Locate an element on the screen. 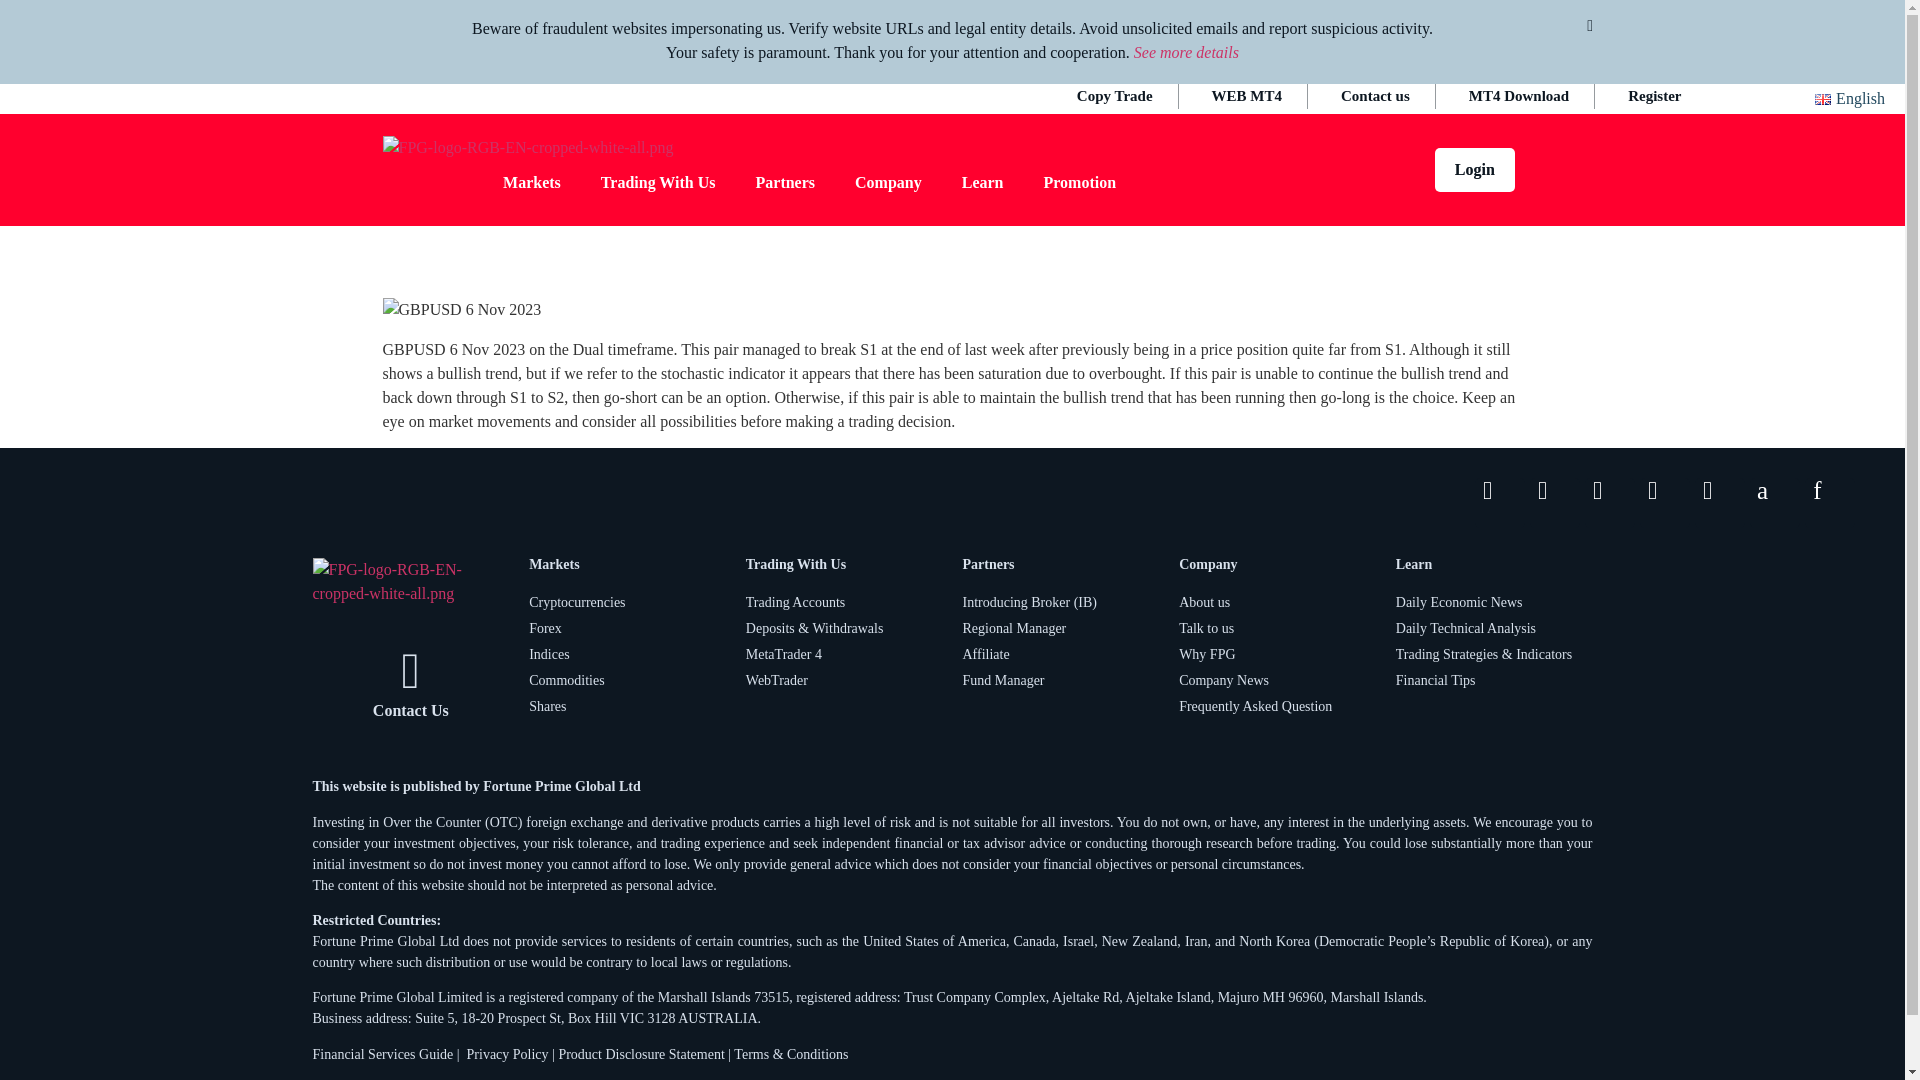 Image resolution: width=1920 pixels, height=1080 pixels. Learn is located at coordinates (982, 182).